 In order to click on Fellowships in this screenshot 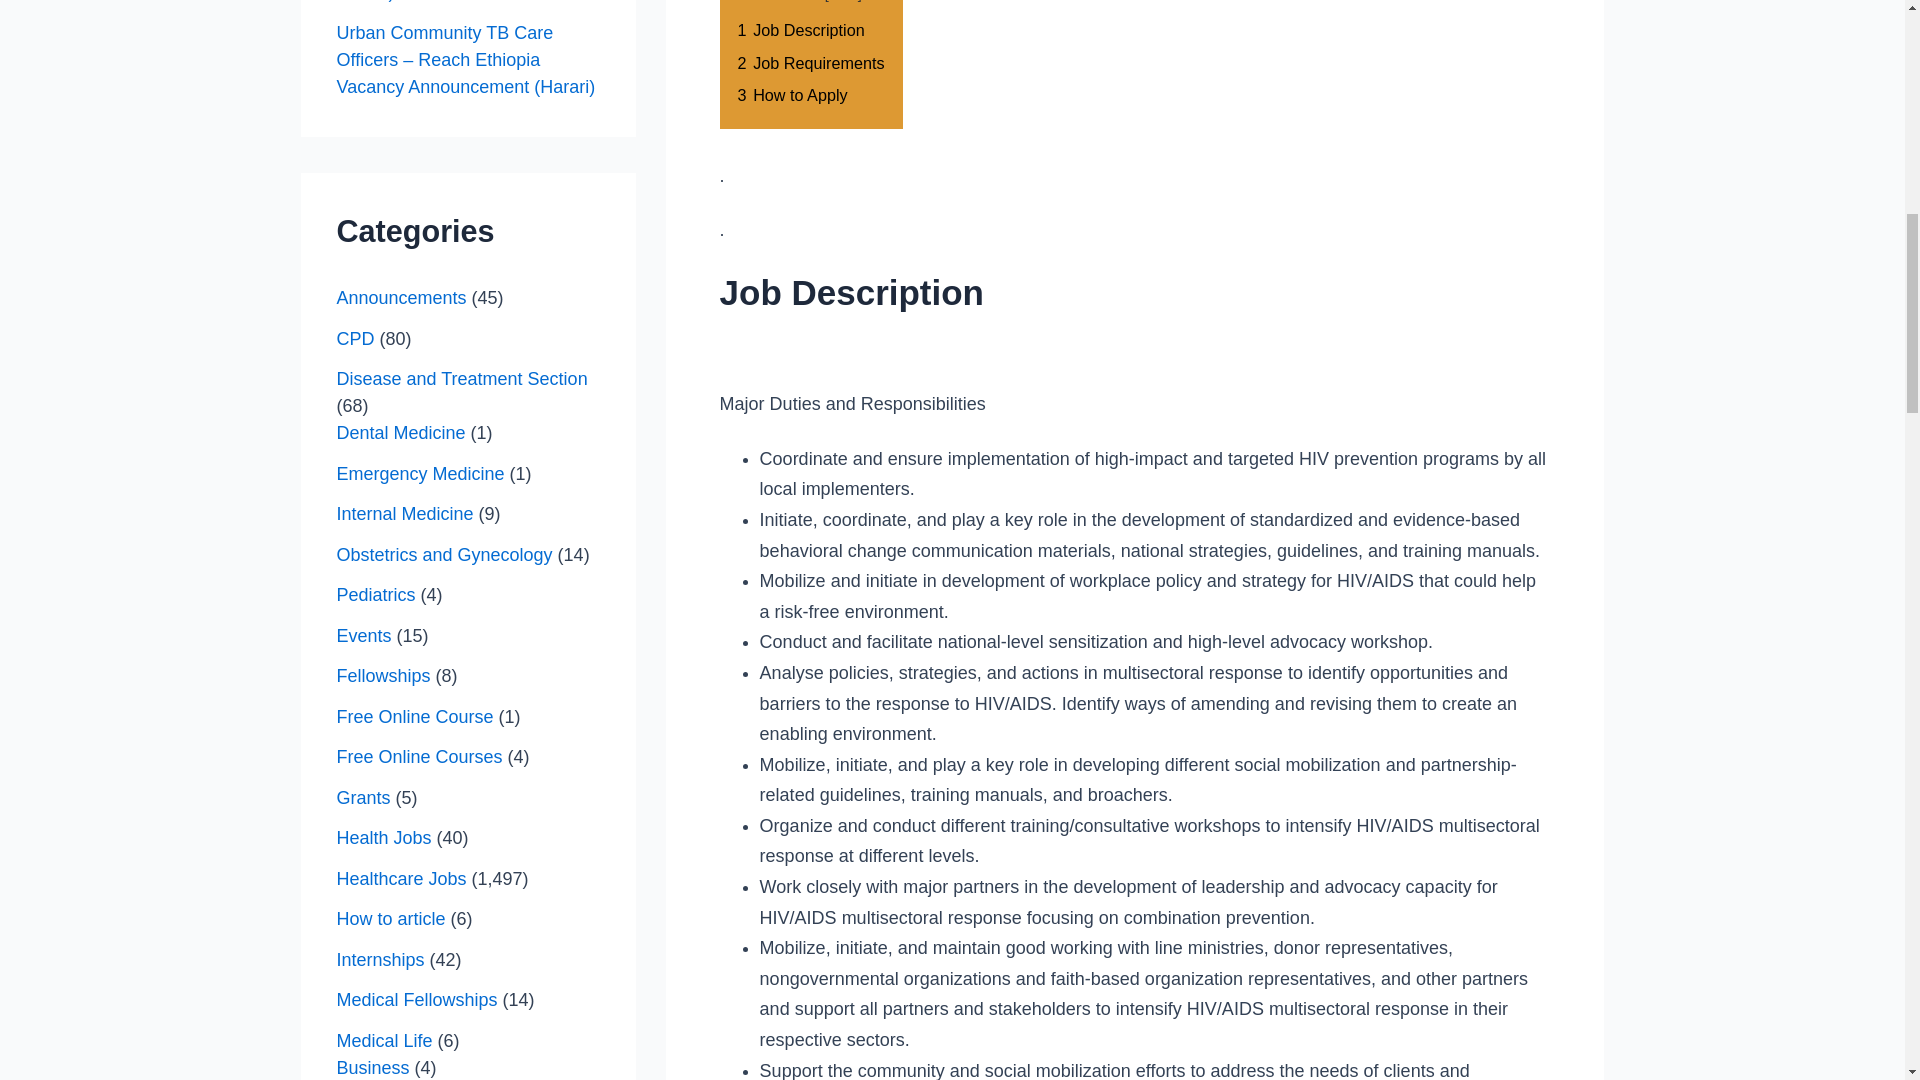, I will do `click(383, 676)`.